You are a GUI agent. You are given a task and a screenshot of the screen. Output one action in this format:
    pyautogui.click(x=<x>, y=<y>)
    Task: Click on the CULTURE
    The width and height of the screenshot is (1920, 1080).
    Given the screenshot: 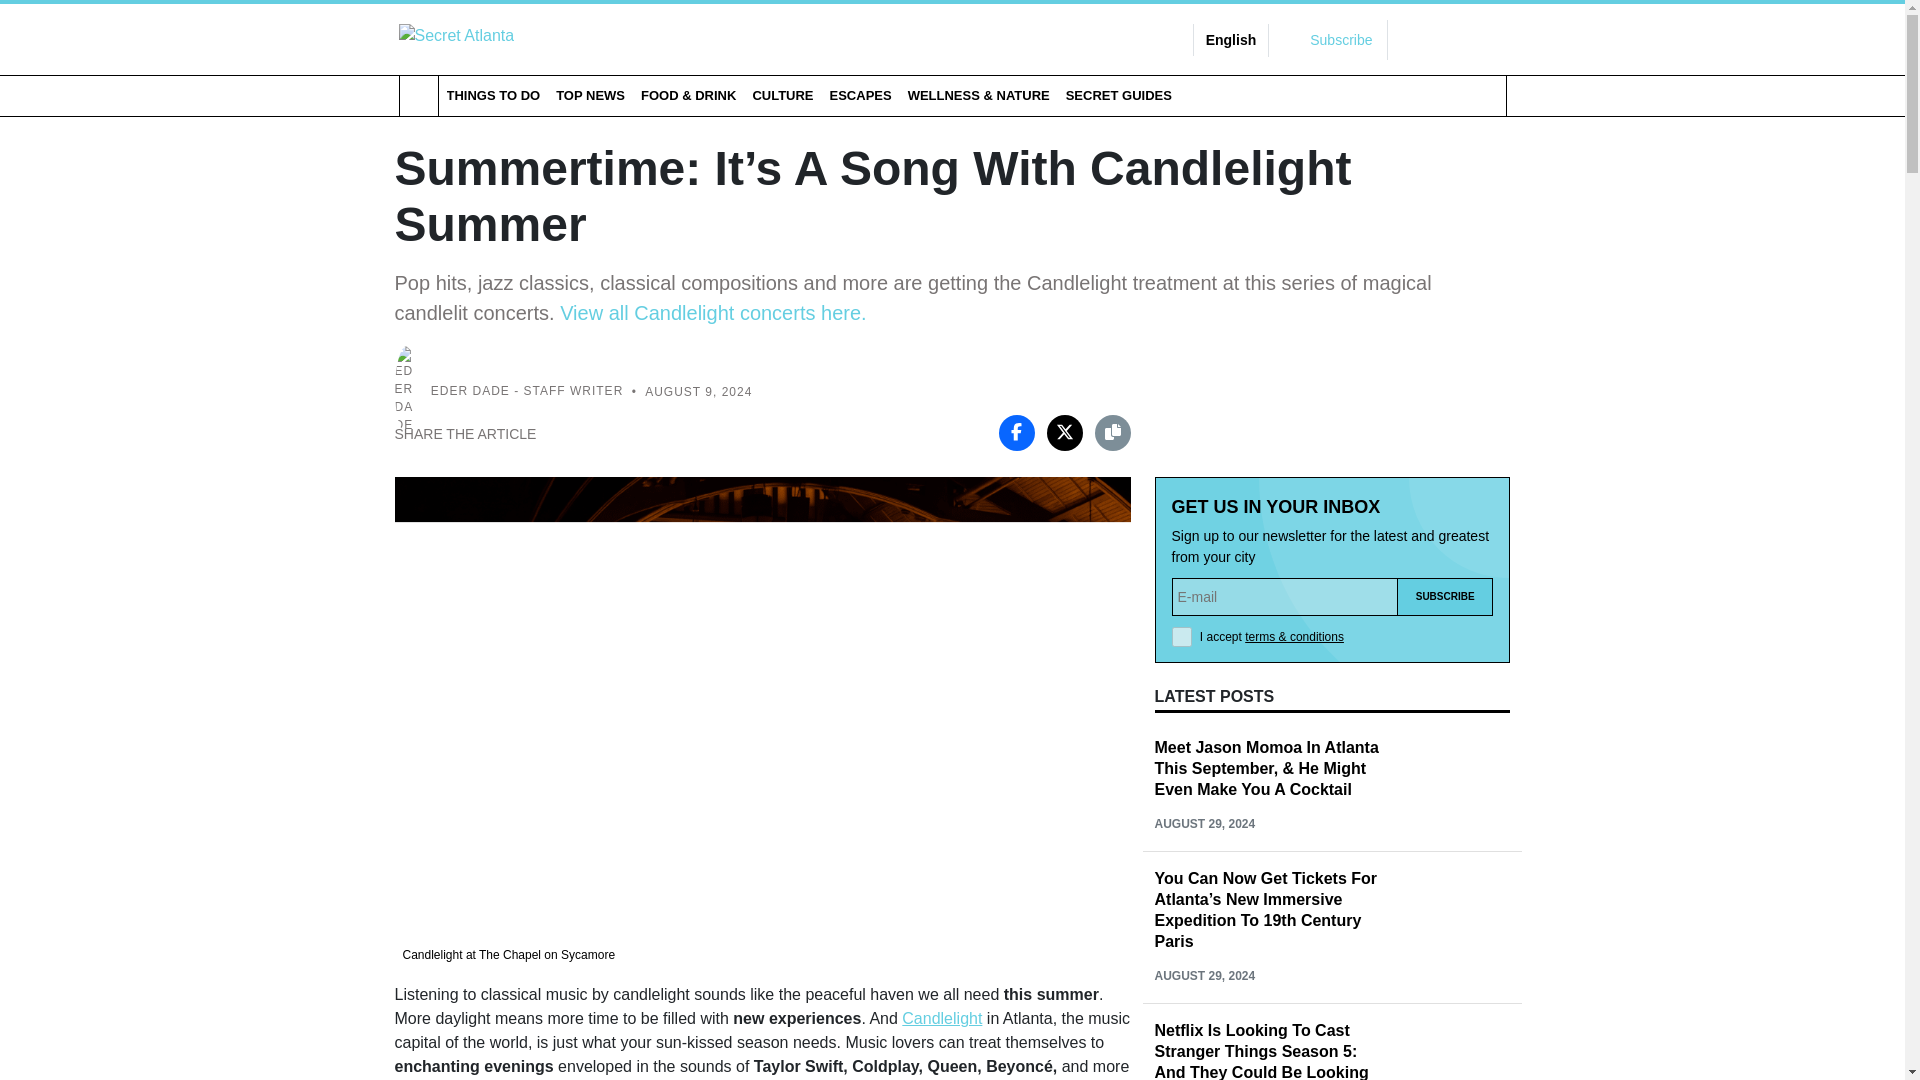 What is the action you would take?
    pyautogui.click(x=782, y=95)
    